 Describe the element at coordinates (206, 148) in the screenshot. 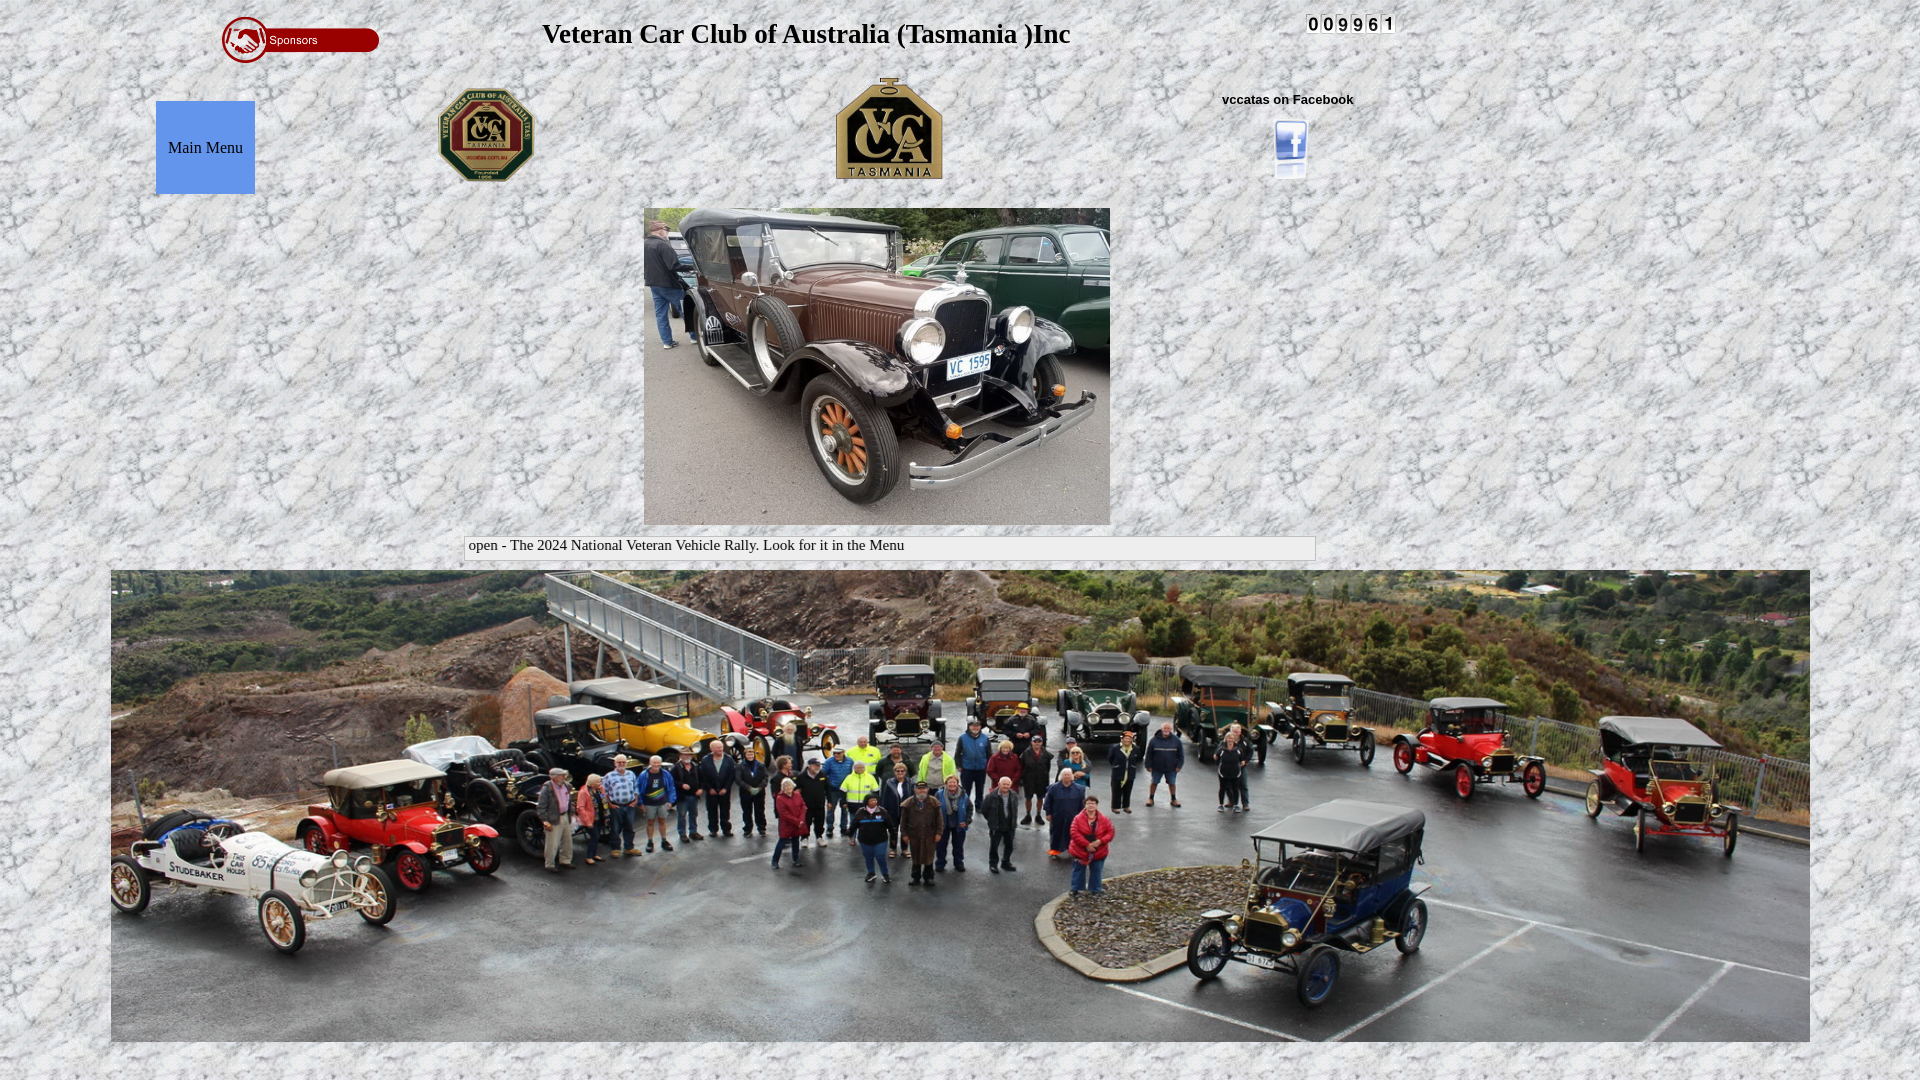

I see `Main Menu` at that location.